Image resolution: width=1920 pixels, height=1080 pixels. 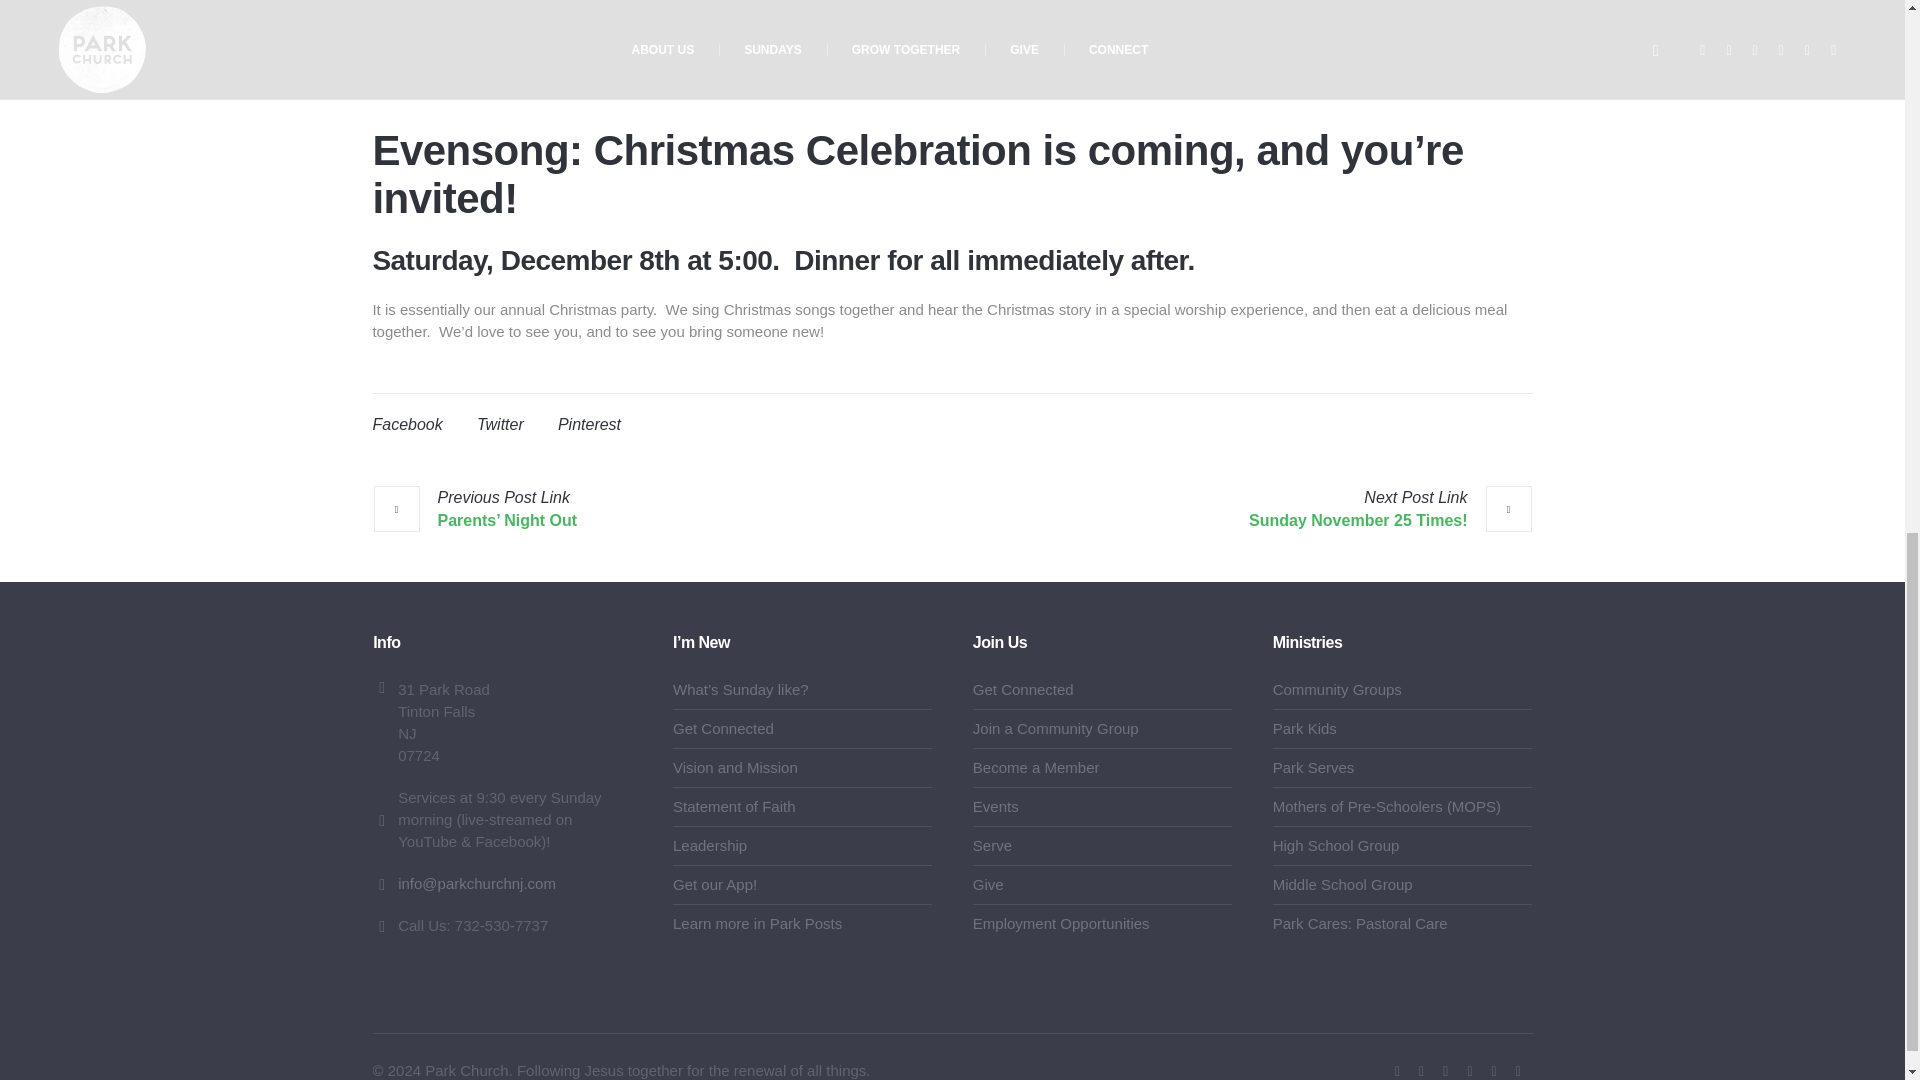 What do you see at coordinates (952, 50) in the screenshot?
I see `Evensong: Christmas Celebration` at bounding box center [952, 50].